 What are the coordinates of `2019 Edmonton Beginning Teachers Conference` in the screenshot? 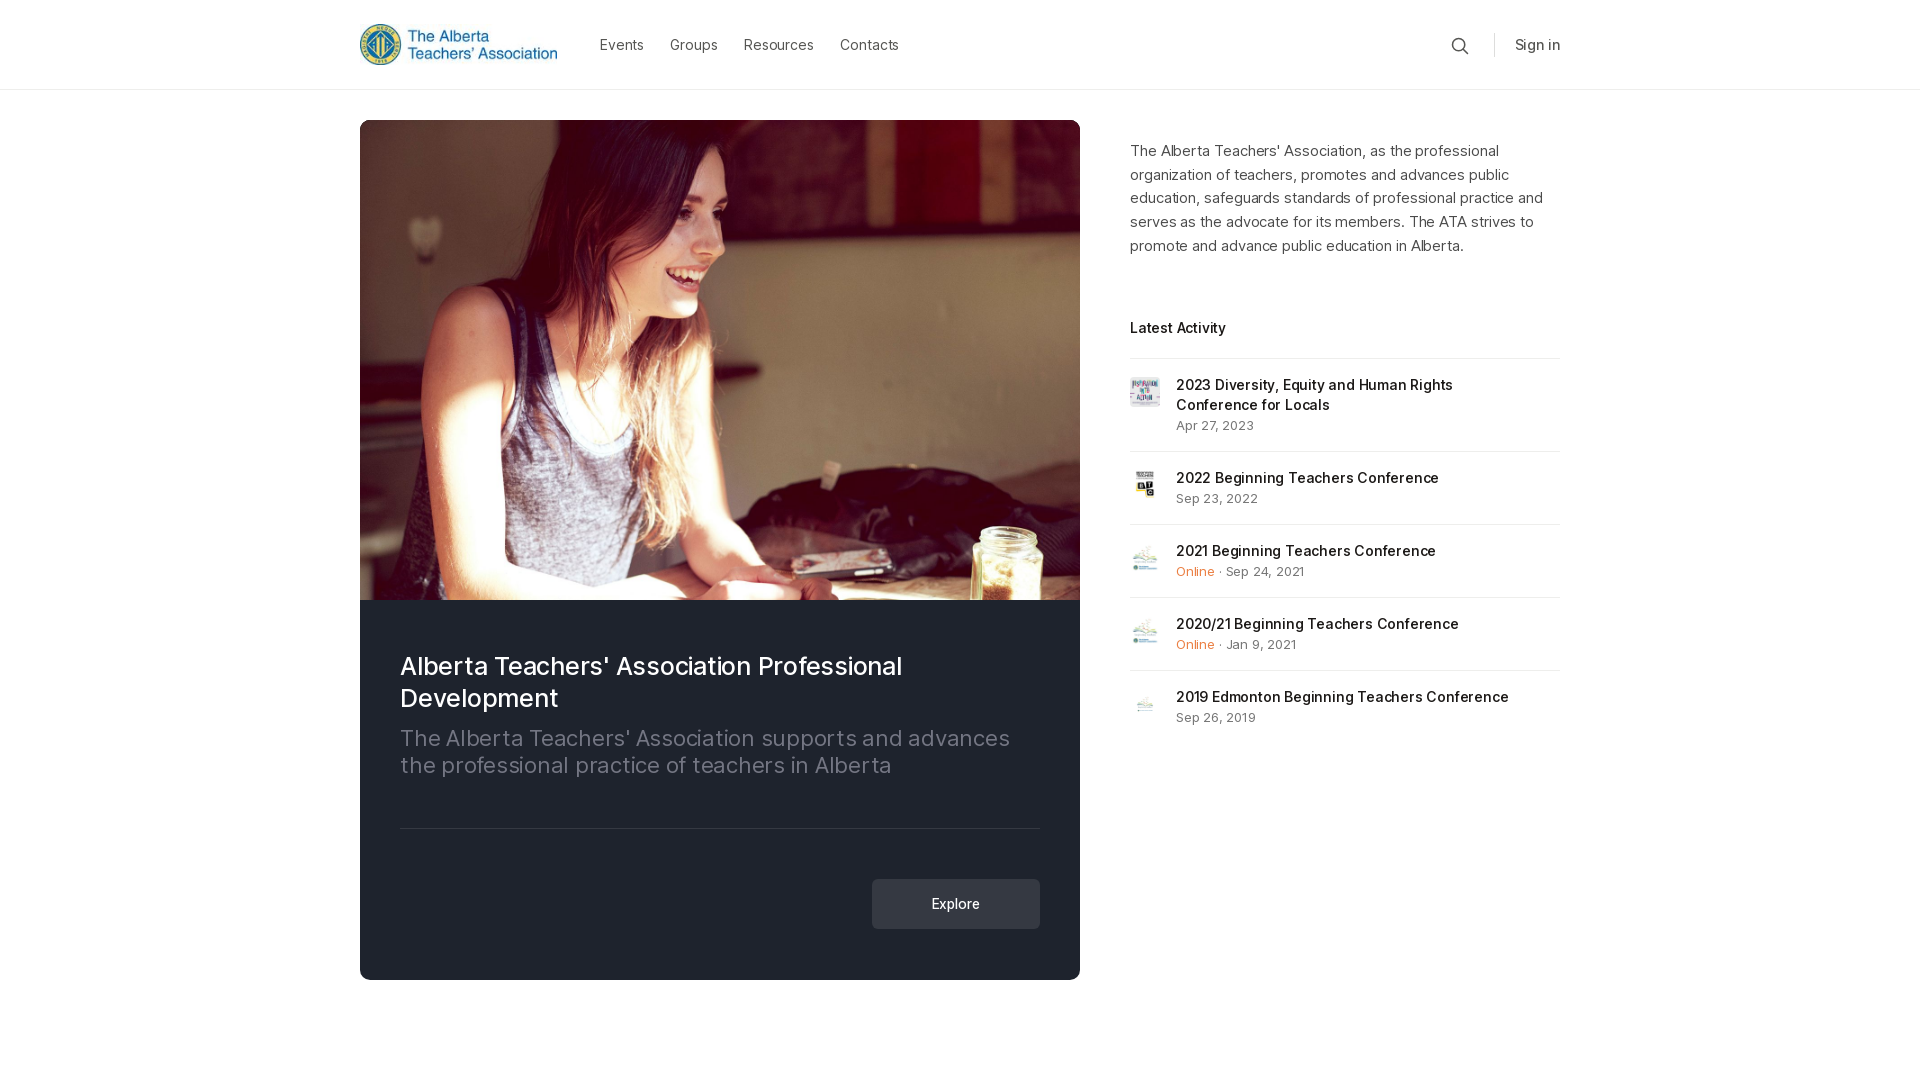 It's located at (1342, 697).